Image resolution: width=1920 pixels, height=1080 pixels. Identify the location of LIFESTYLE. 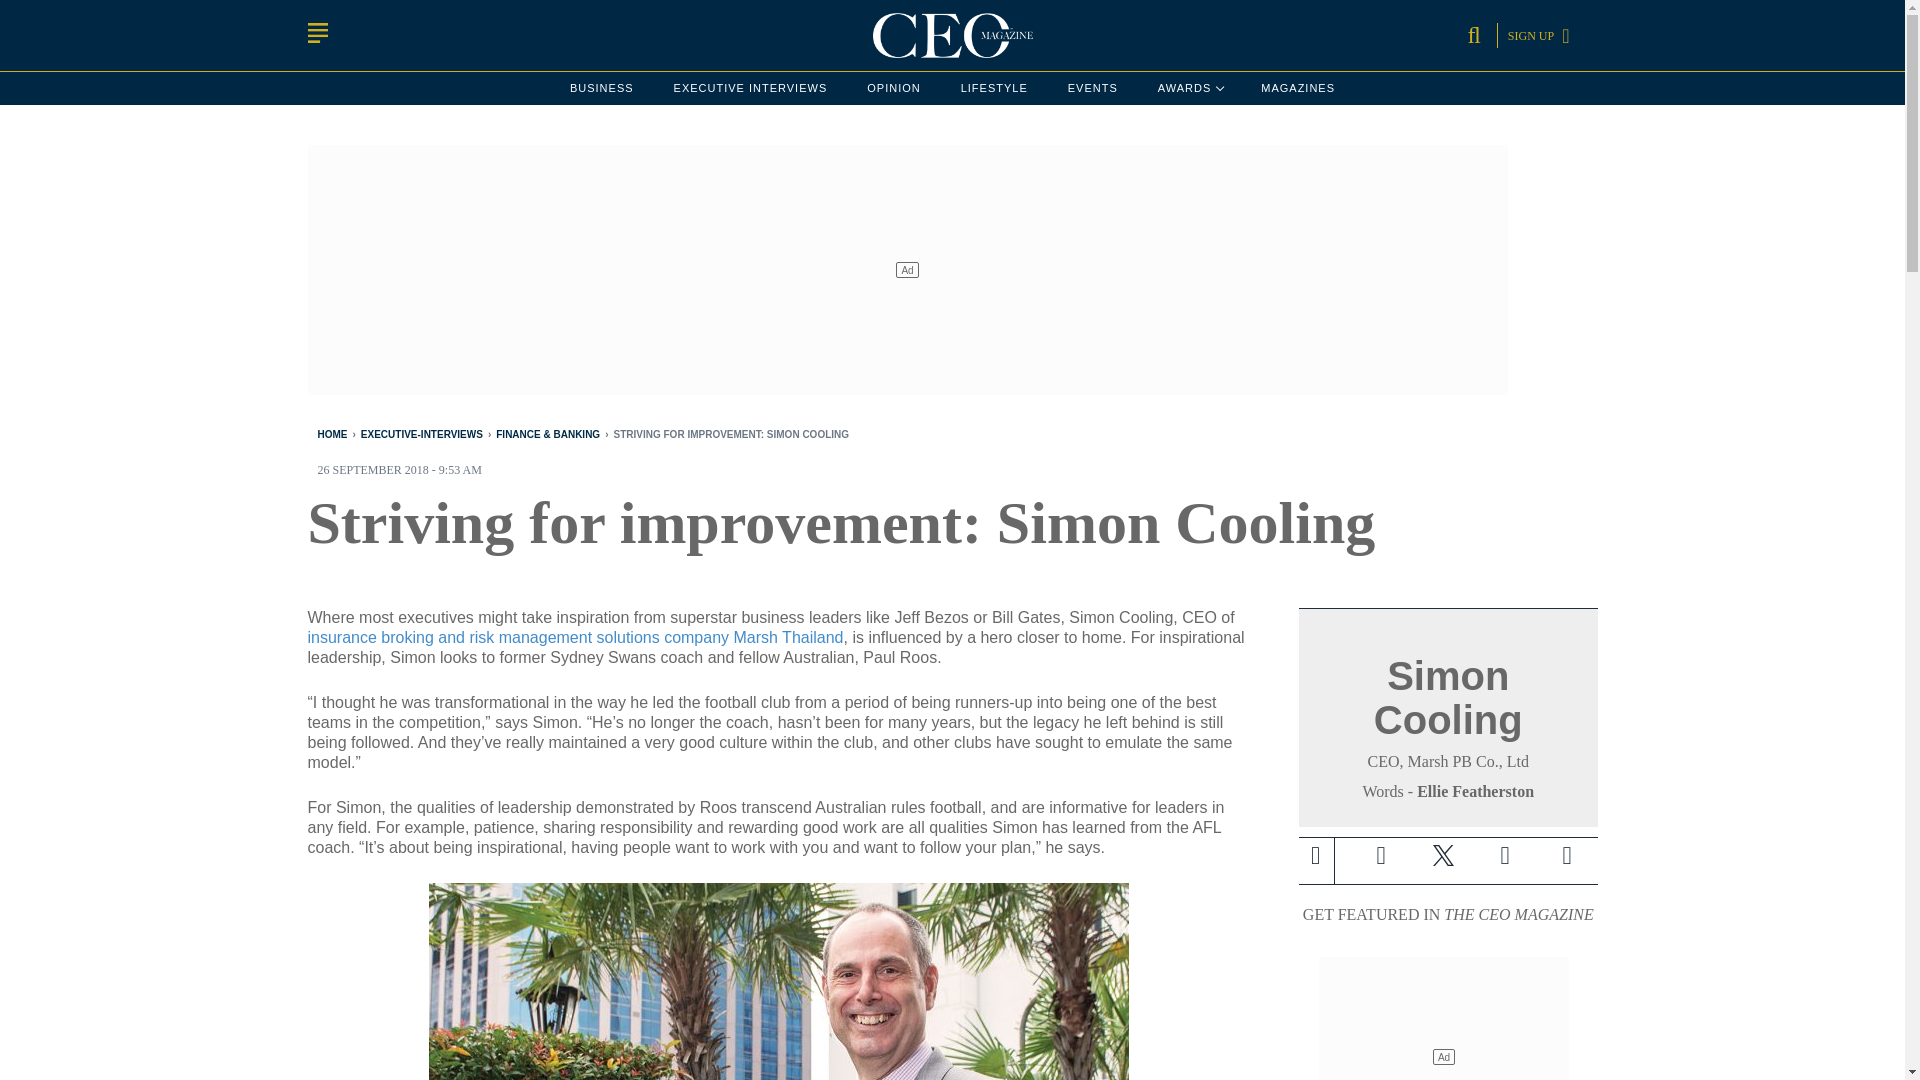
(994, 88).